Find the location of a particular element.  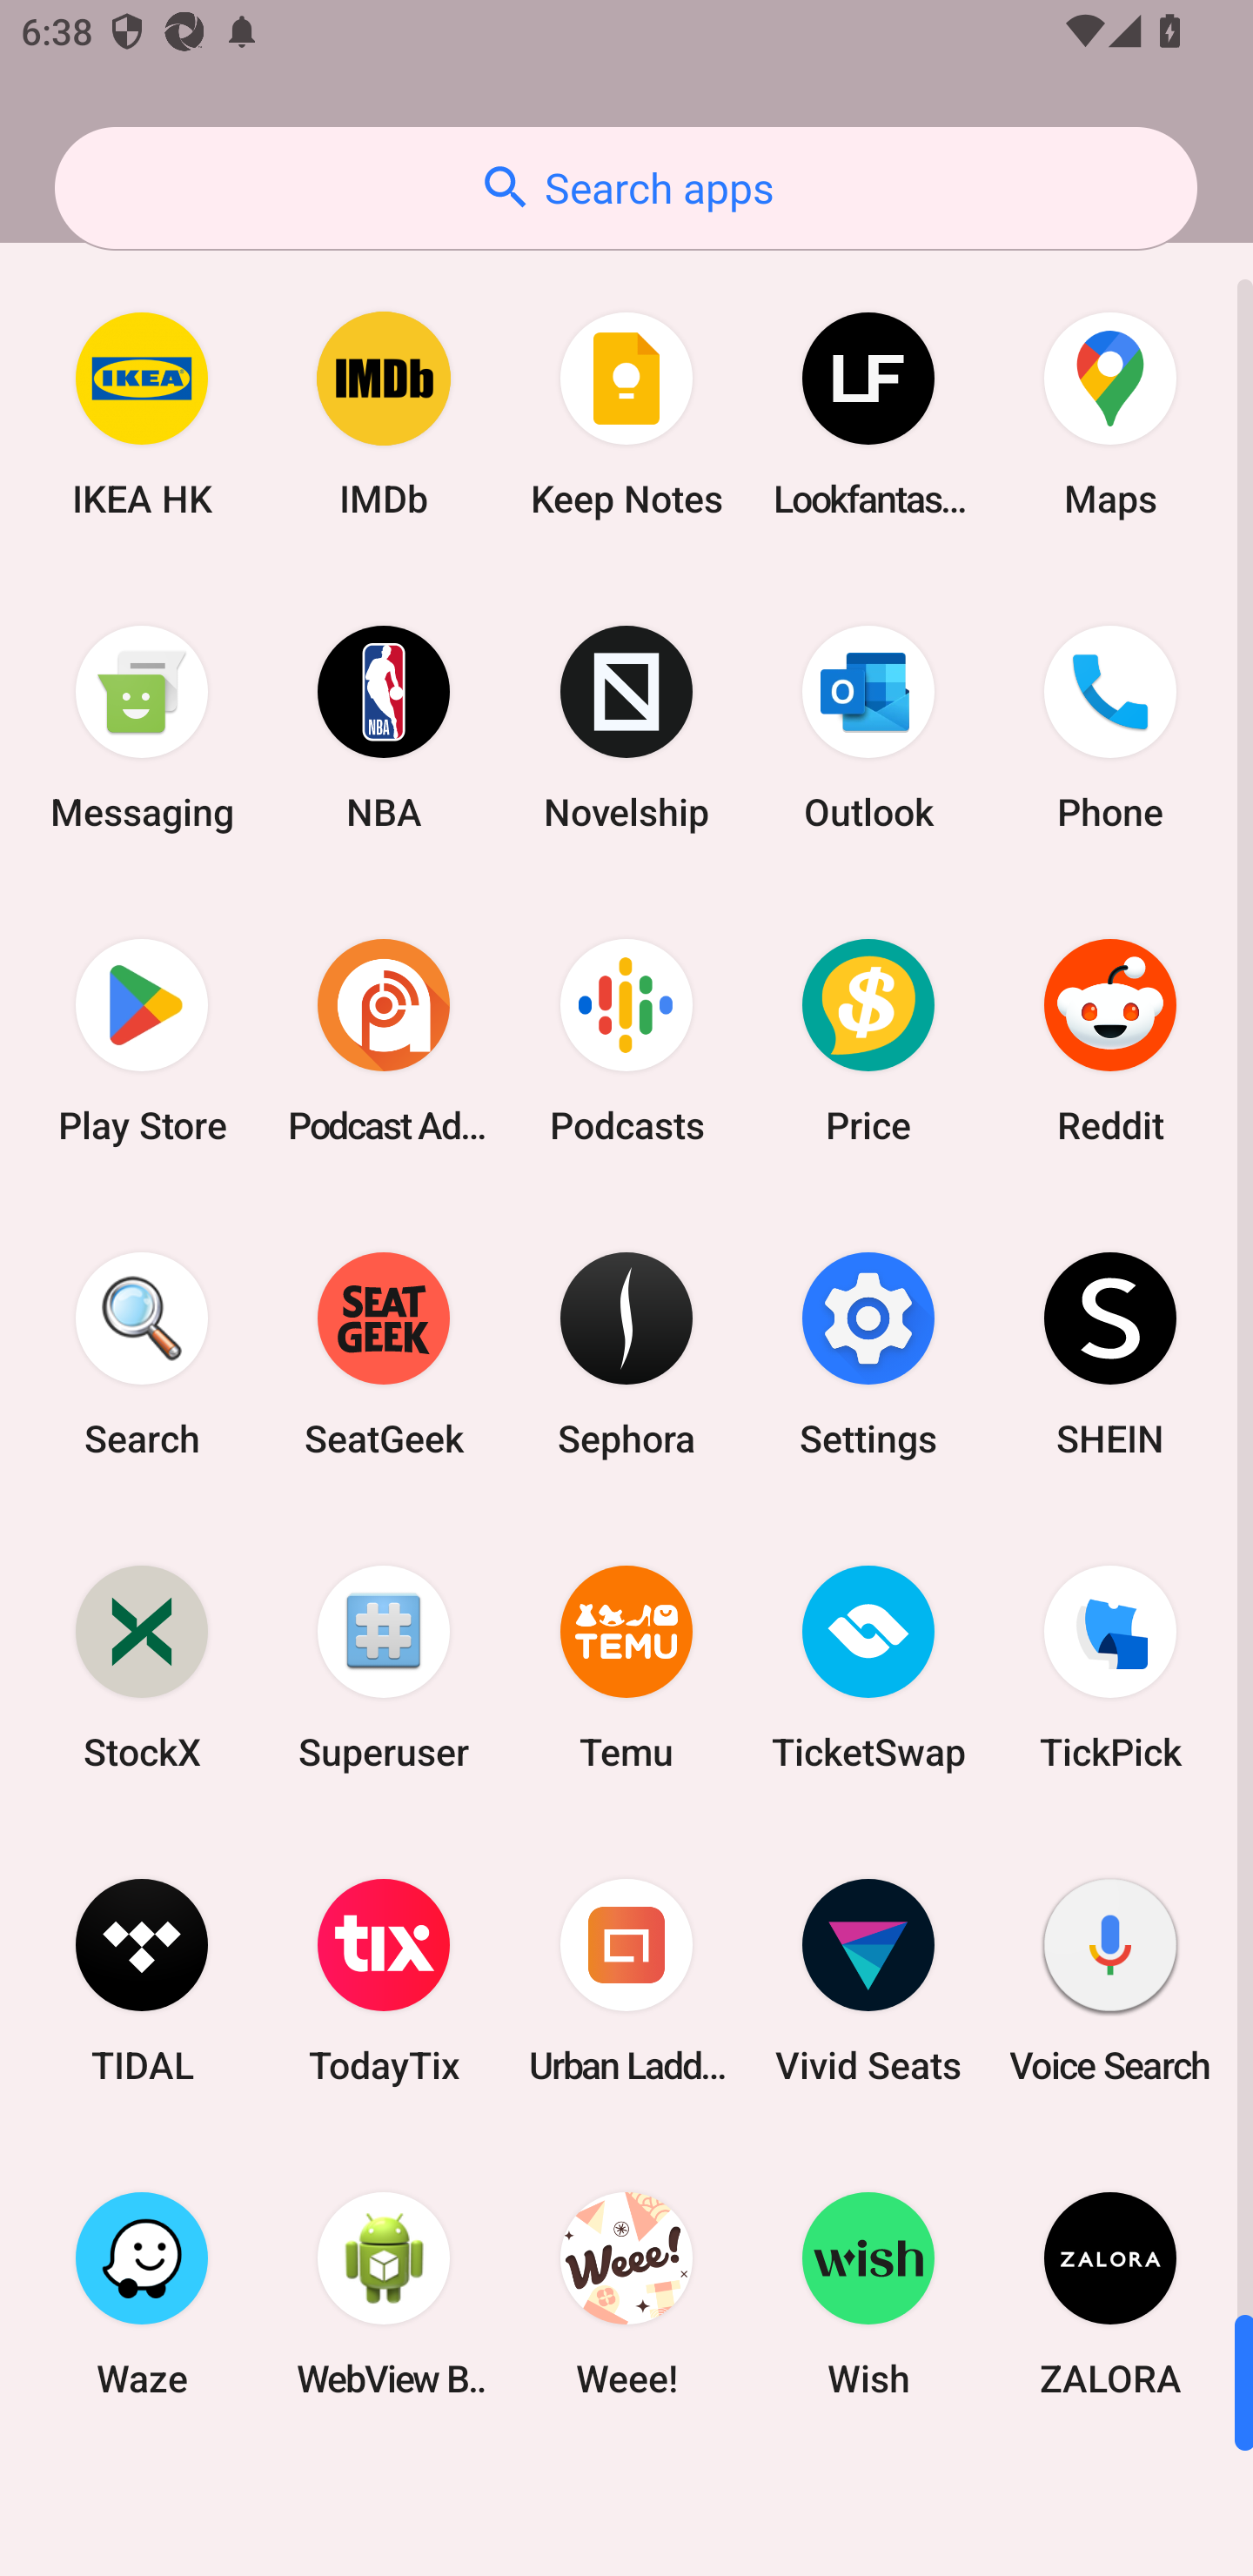

Podcasts is located at coordinates (626, 1041).